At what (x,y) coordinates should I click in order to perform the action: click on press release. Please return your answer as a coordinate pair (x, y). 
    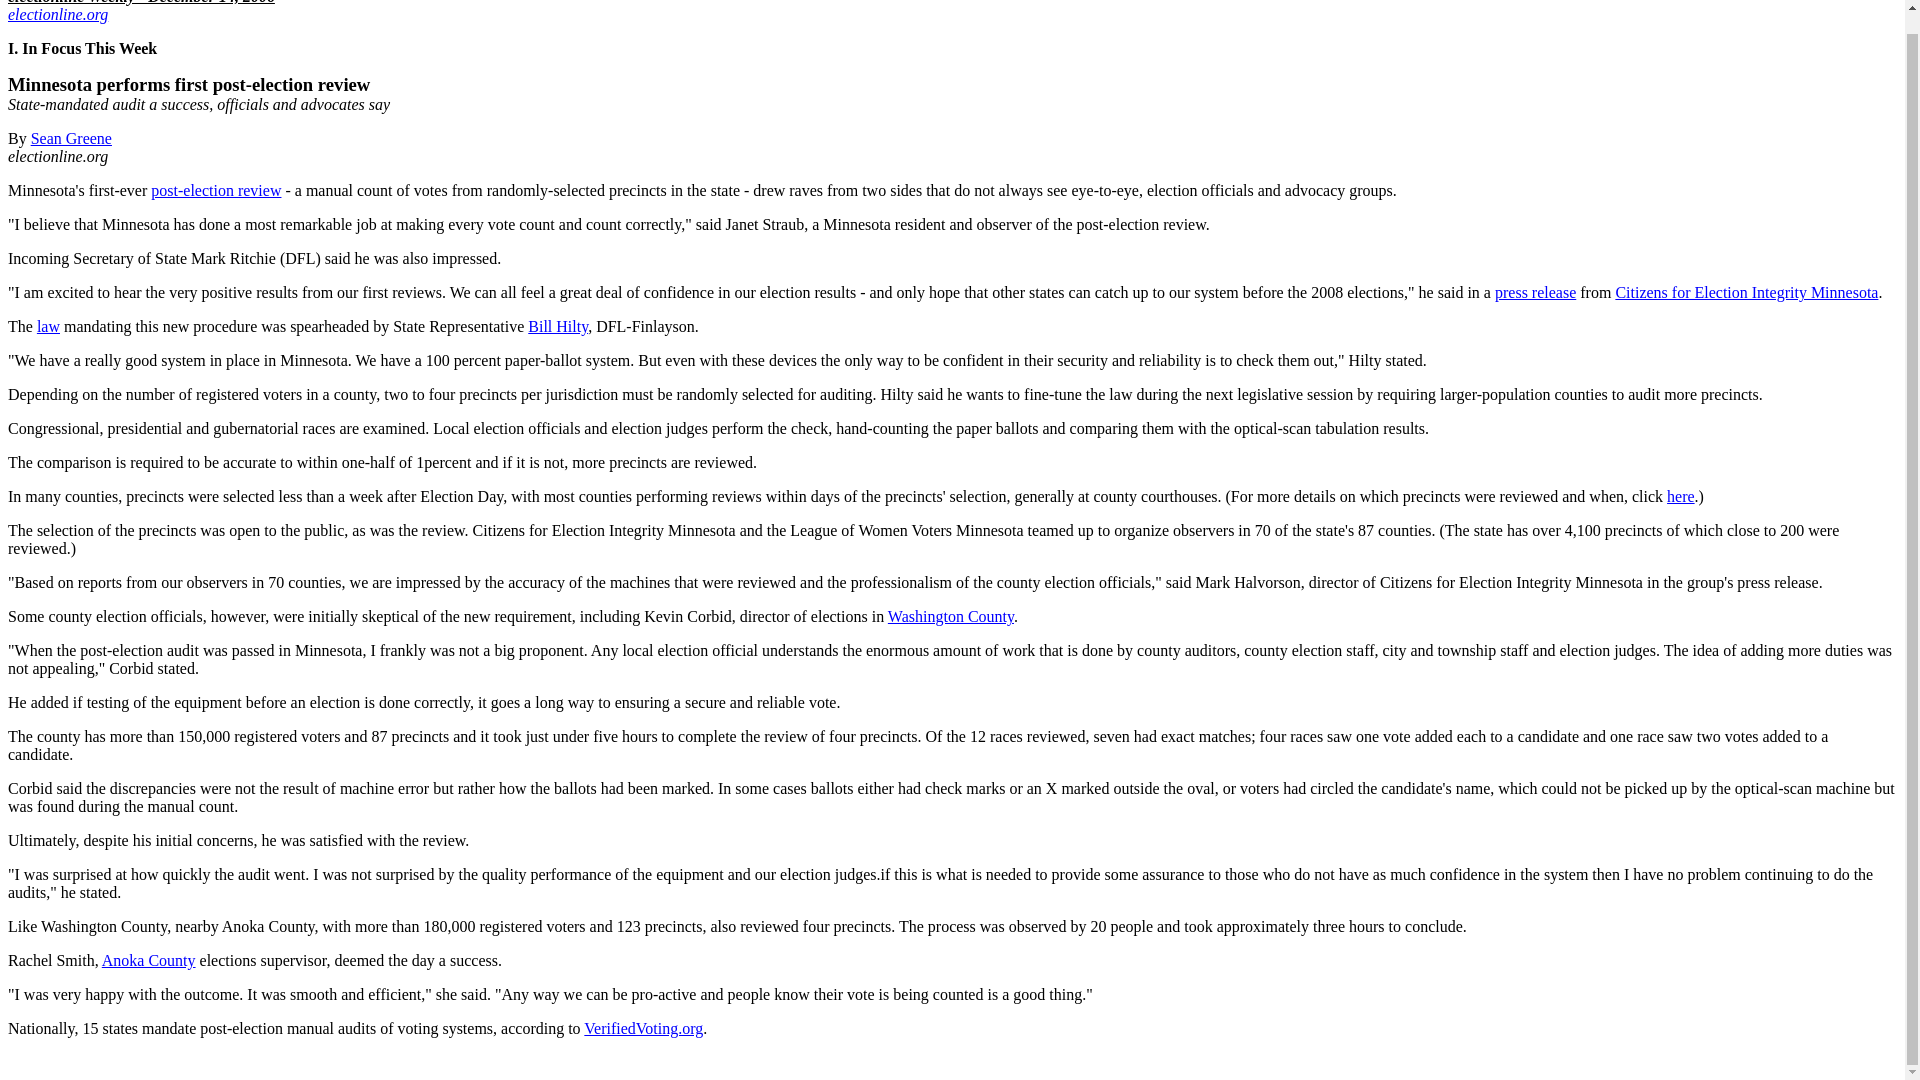
    Looking at the image, I should click on (1536, 292).